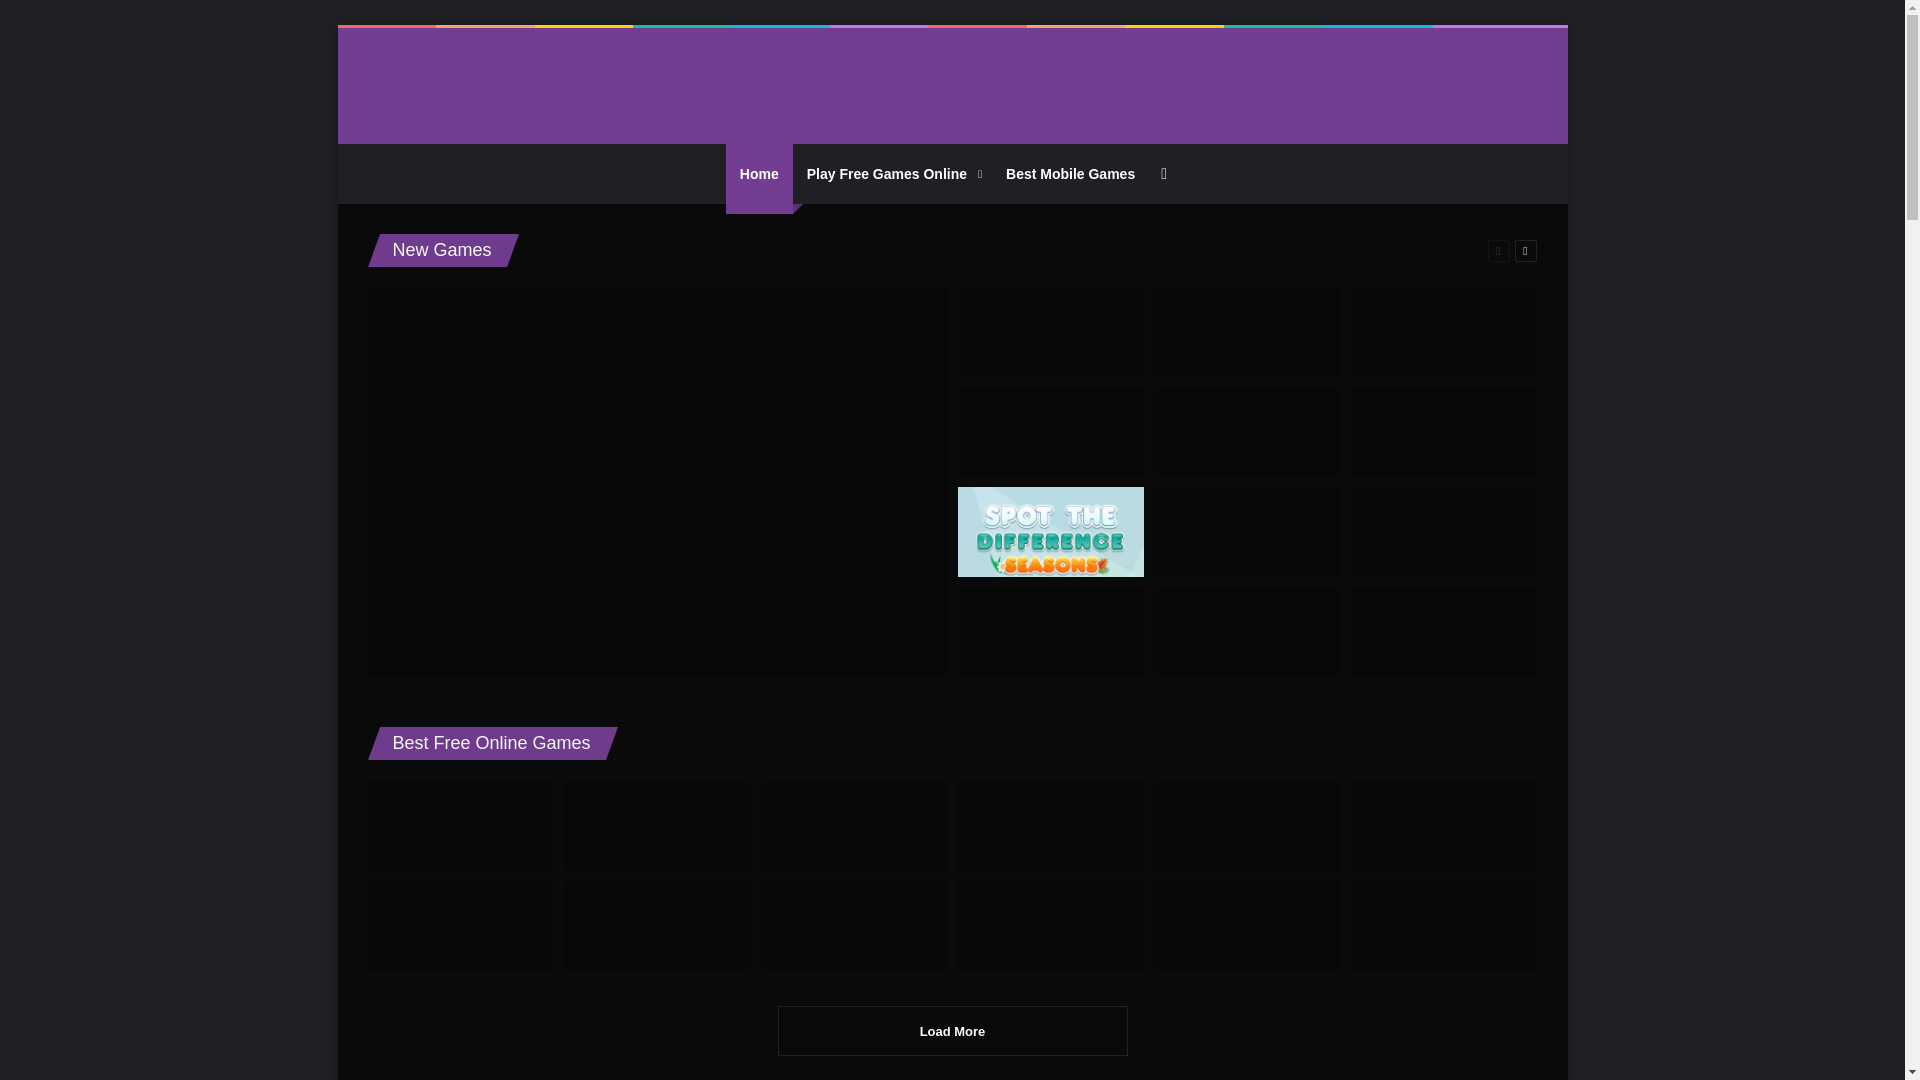  I want to click on Best Mobile Games, so click(1070, 174).